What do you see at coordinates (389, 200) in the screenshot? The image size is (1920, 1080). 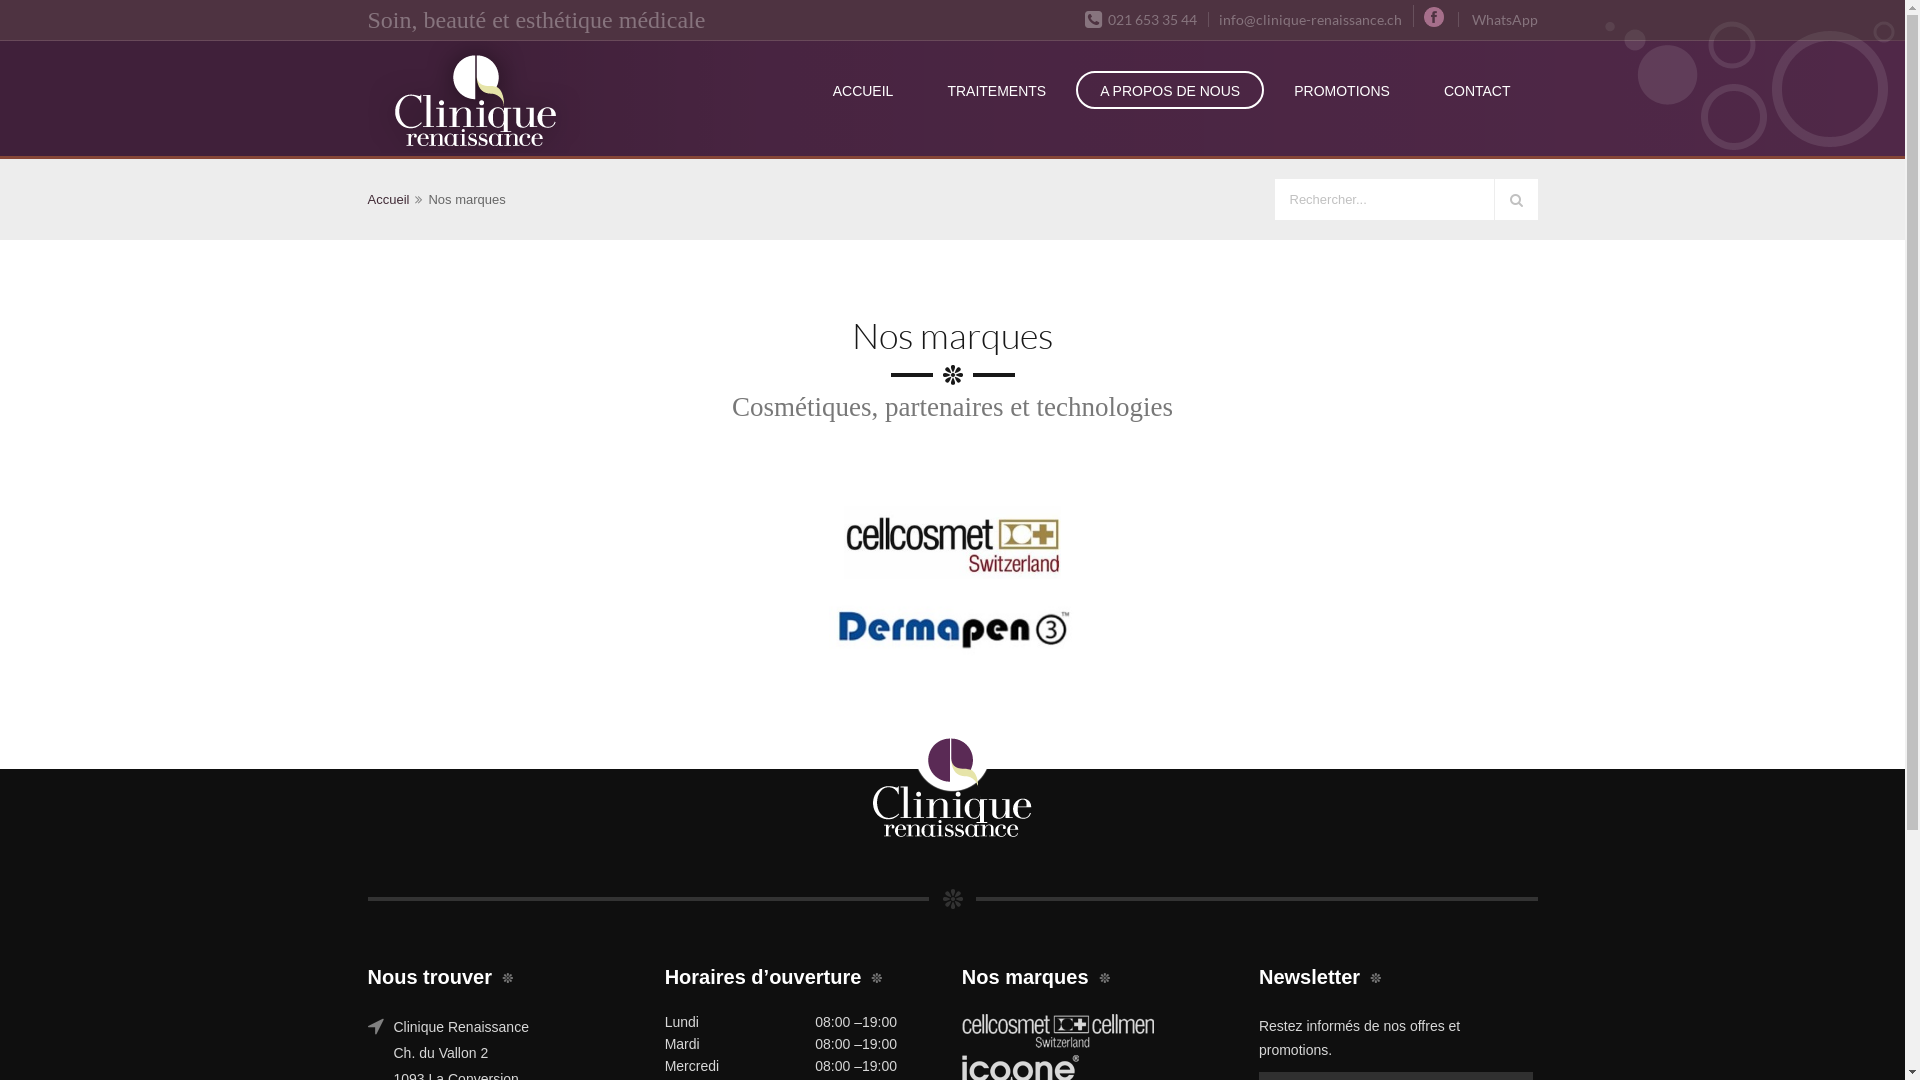 I see `Accueil` at bounding box center [389, 200].